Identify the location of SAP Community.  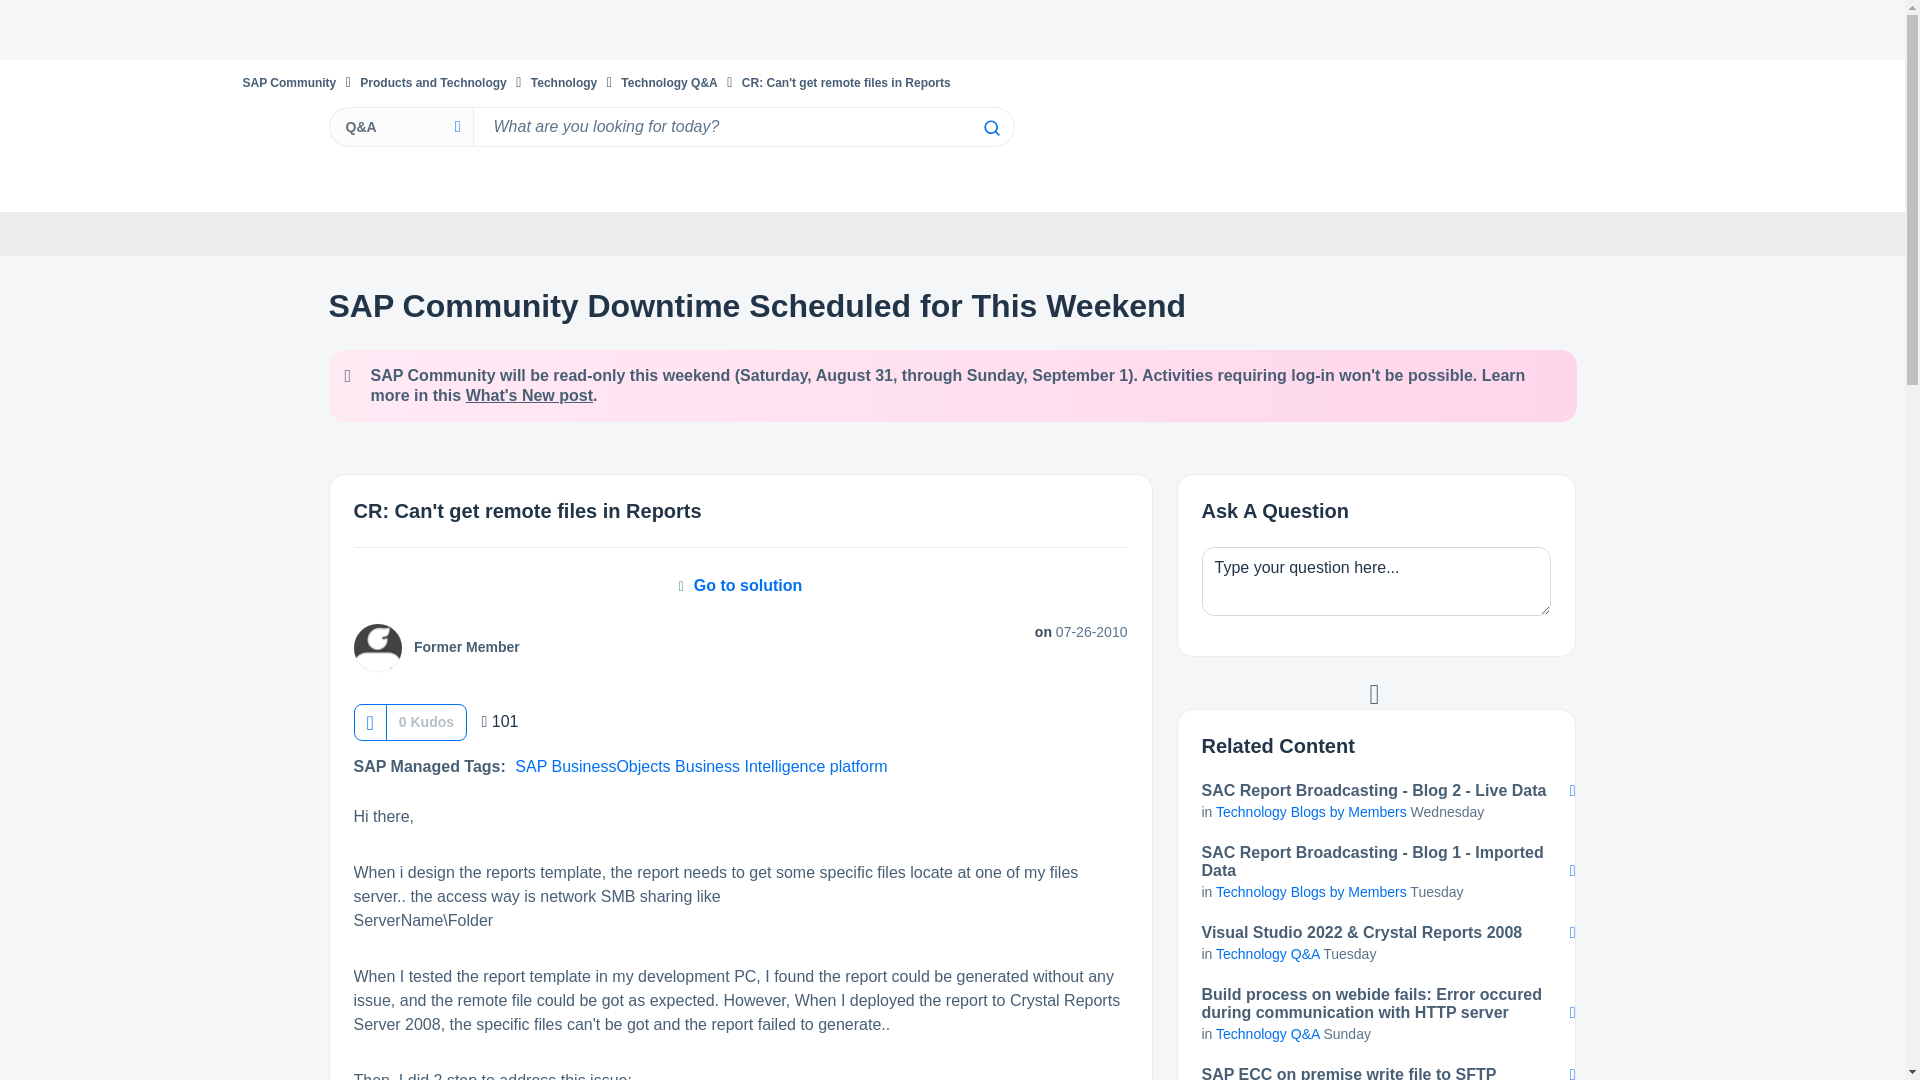
(288, 82).